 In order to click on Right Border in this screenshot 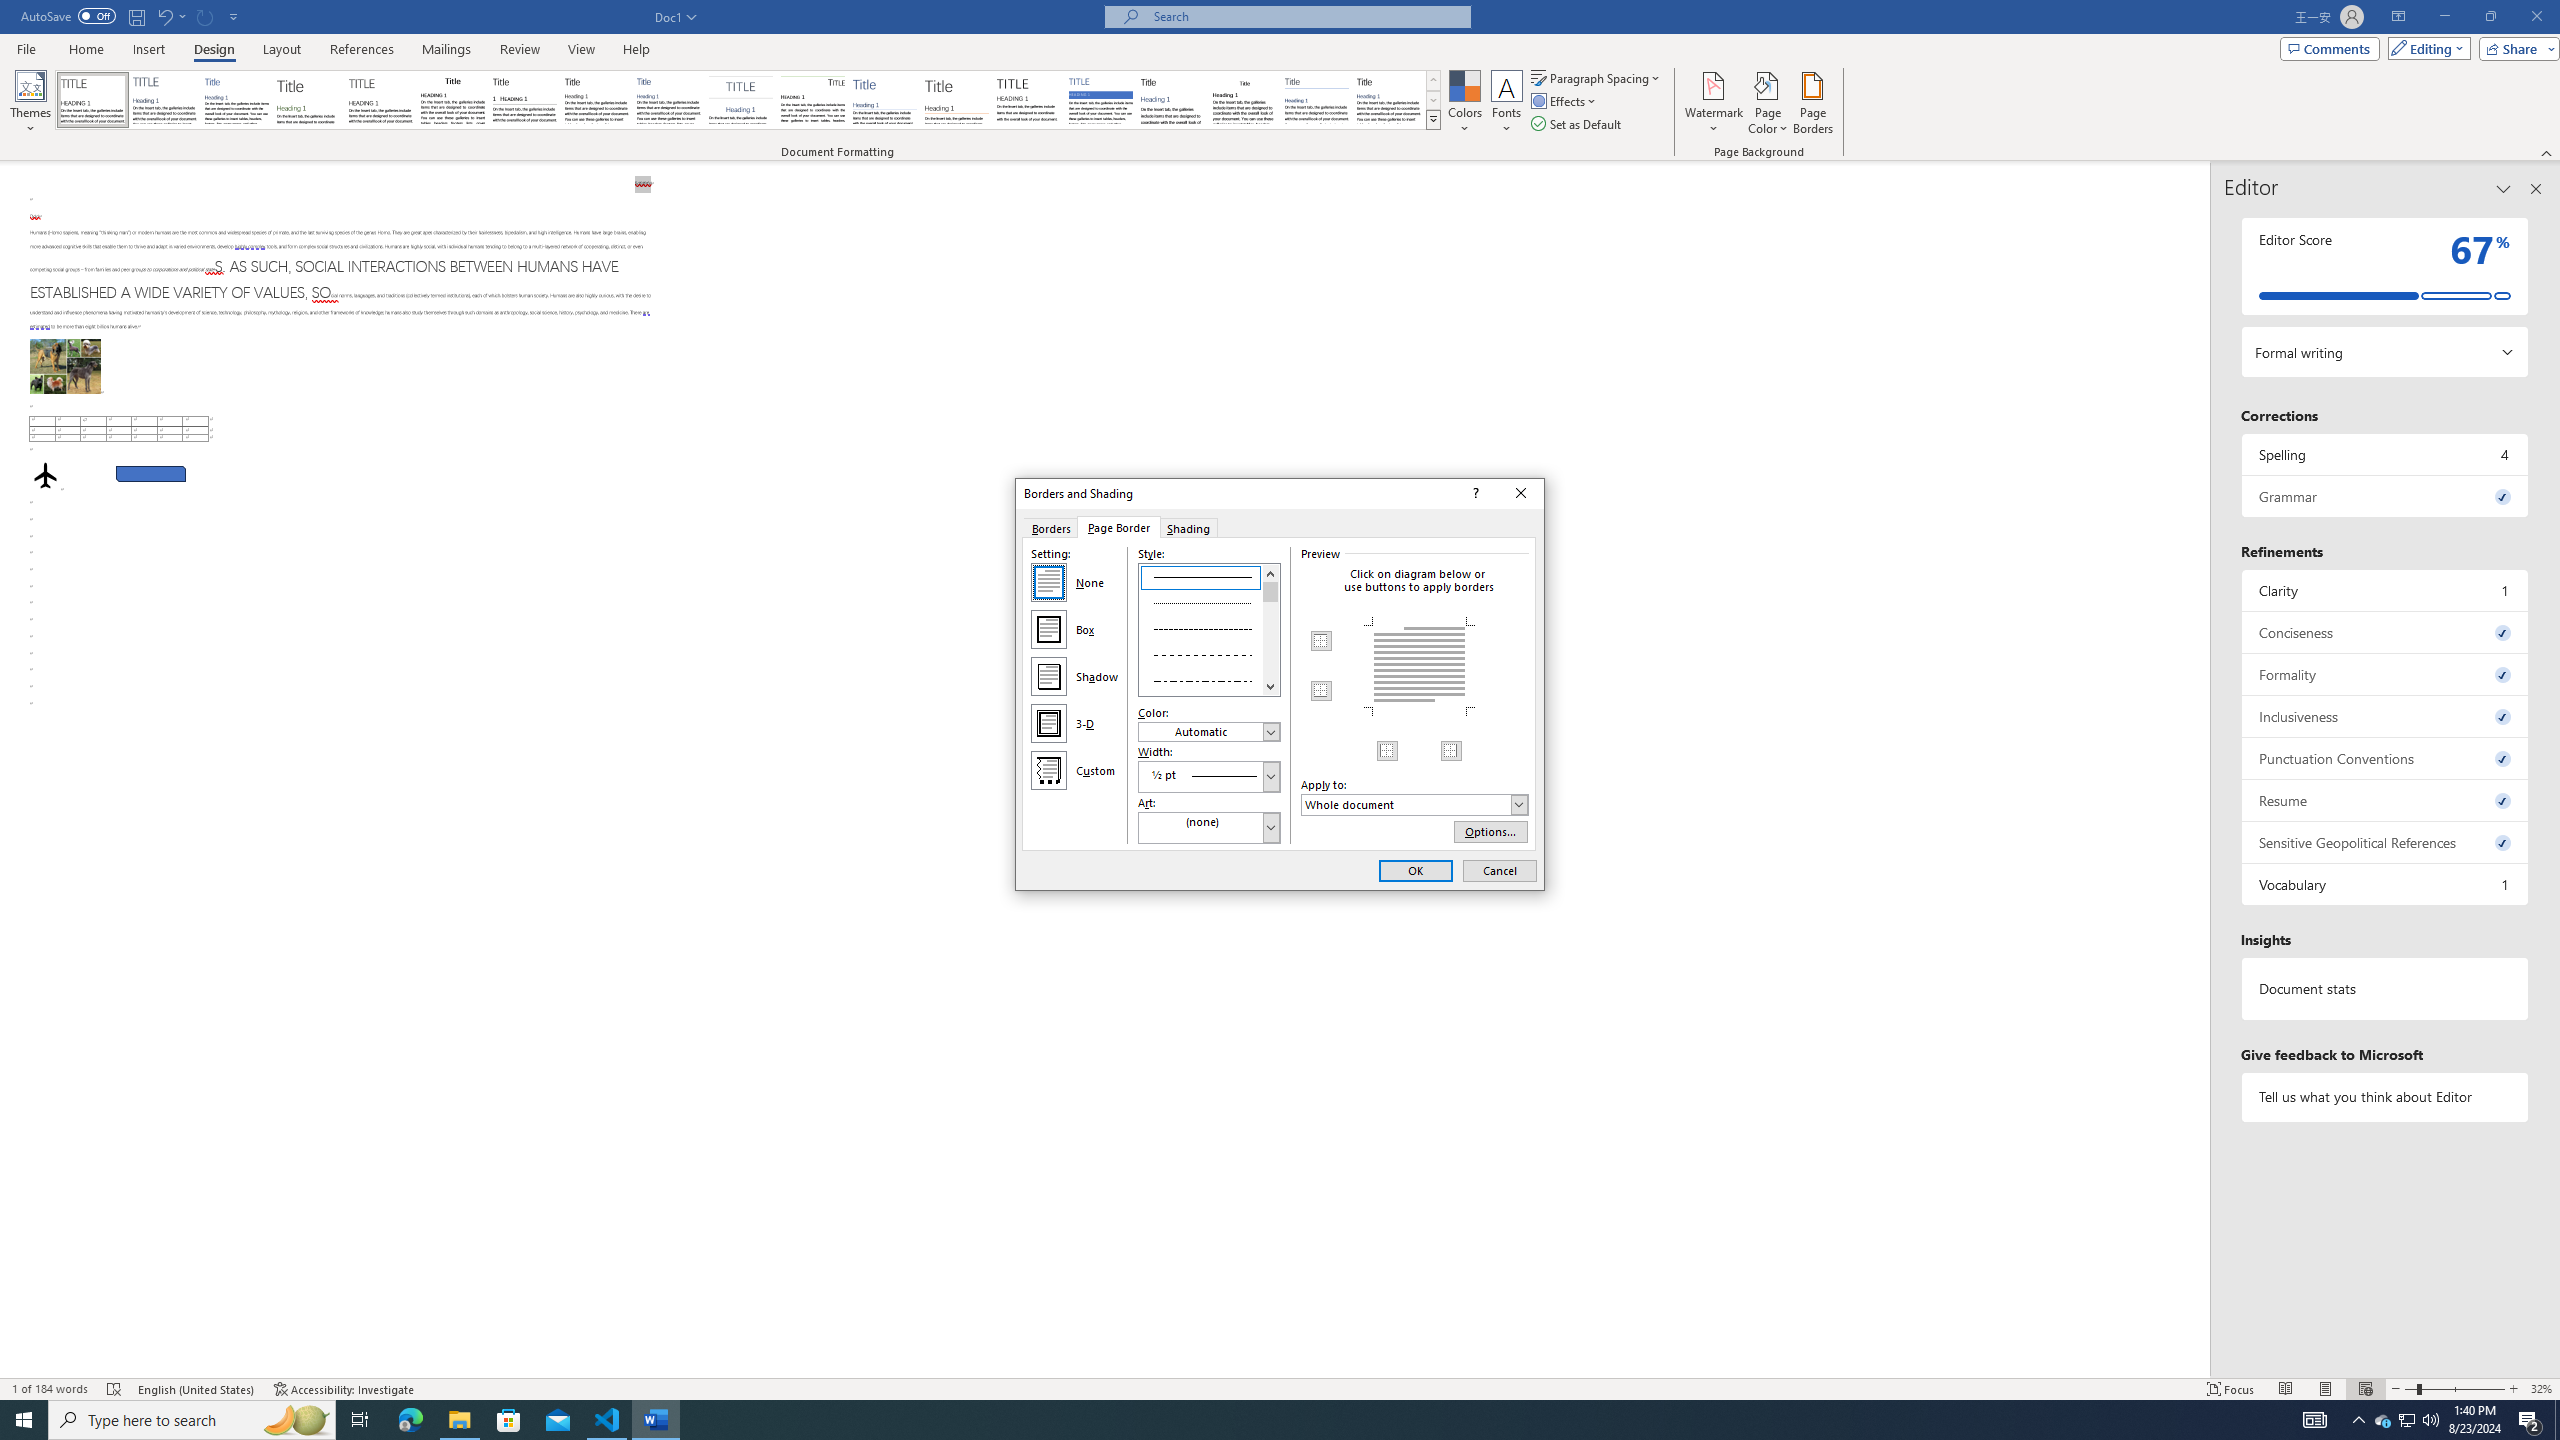, I will do `click(1450, 750)`.